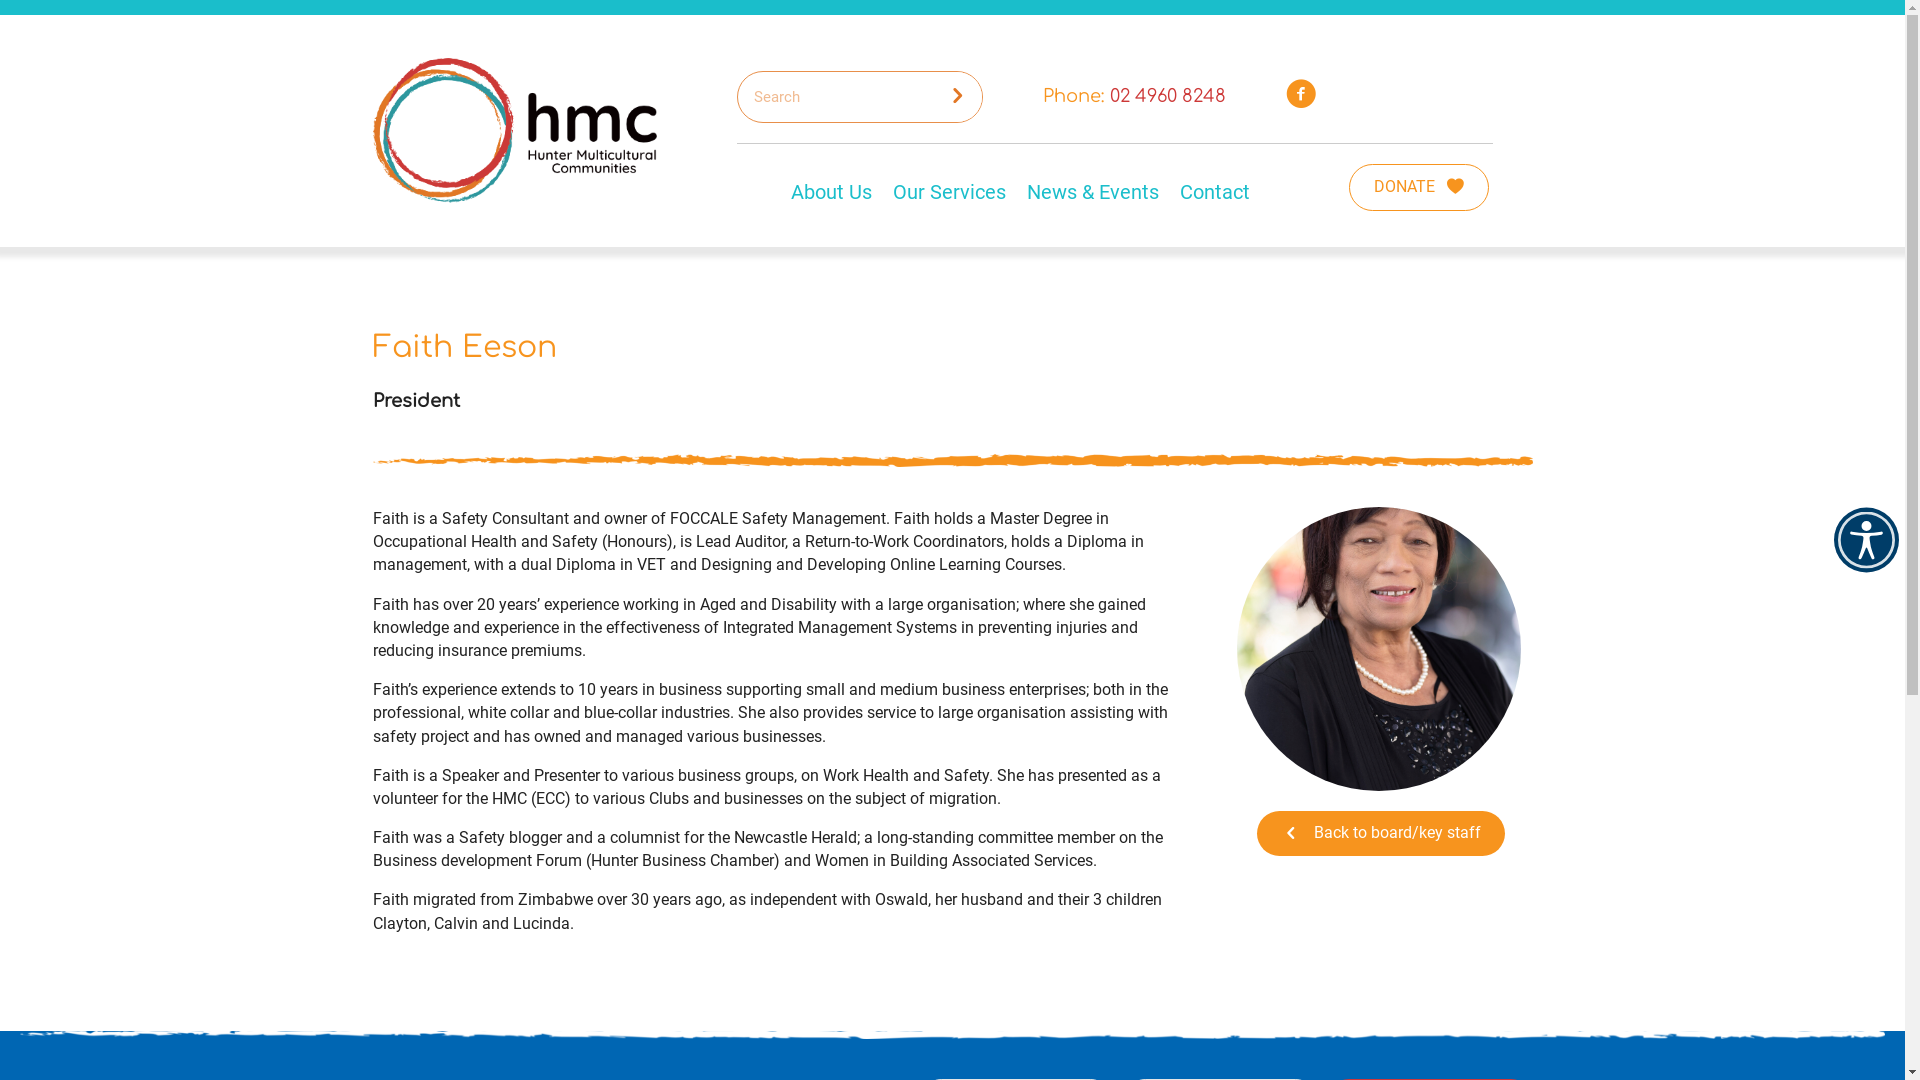 This screenshot has height=1080, width=1920. I want to click on HMC-035A3855 Smart Photo - Faith, so click(1378, 649).